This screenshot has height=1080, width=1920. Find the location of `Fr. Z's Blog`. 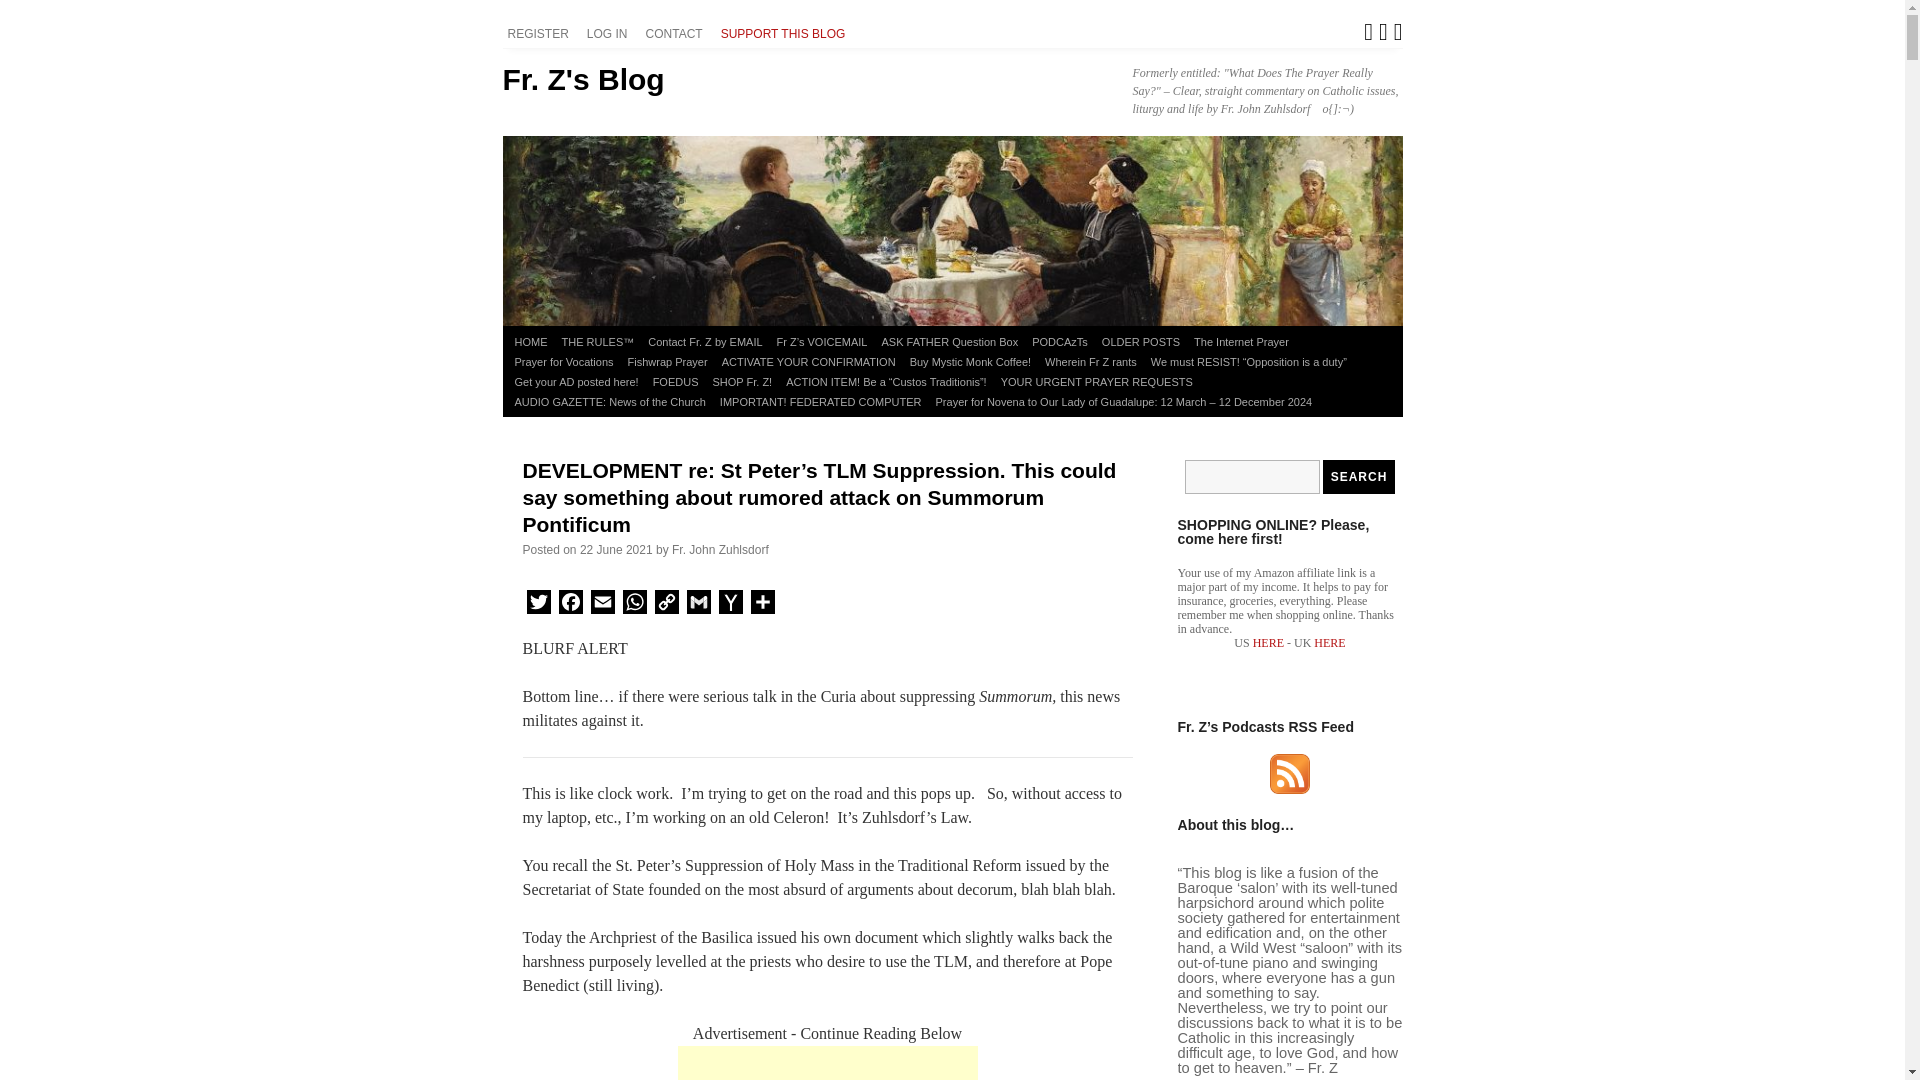

Fr. Z's Blog is located at coordinates (582, 79).